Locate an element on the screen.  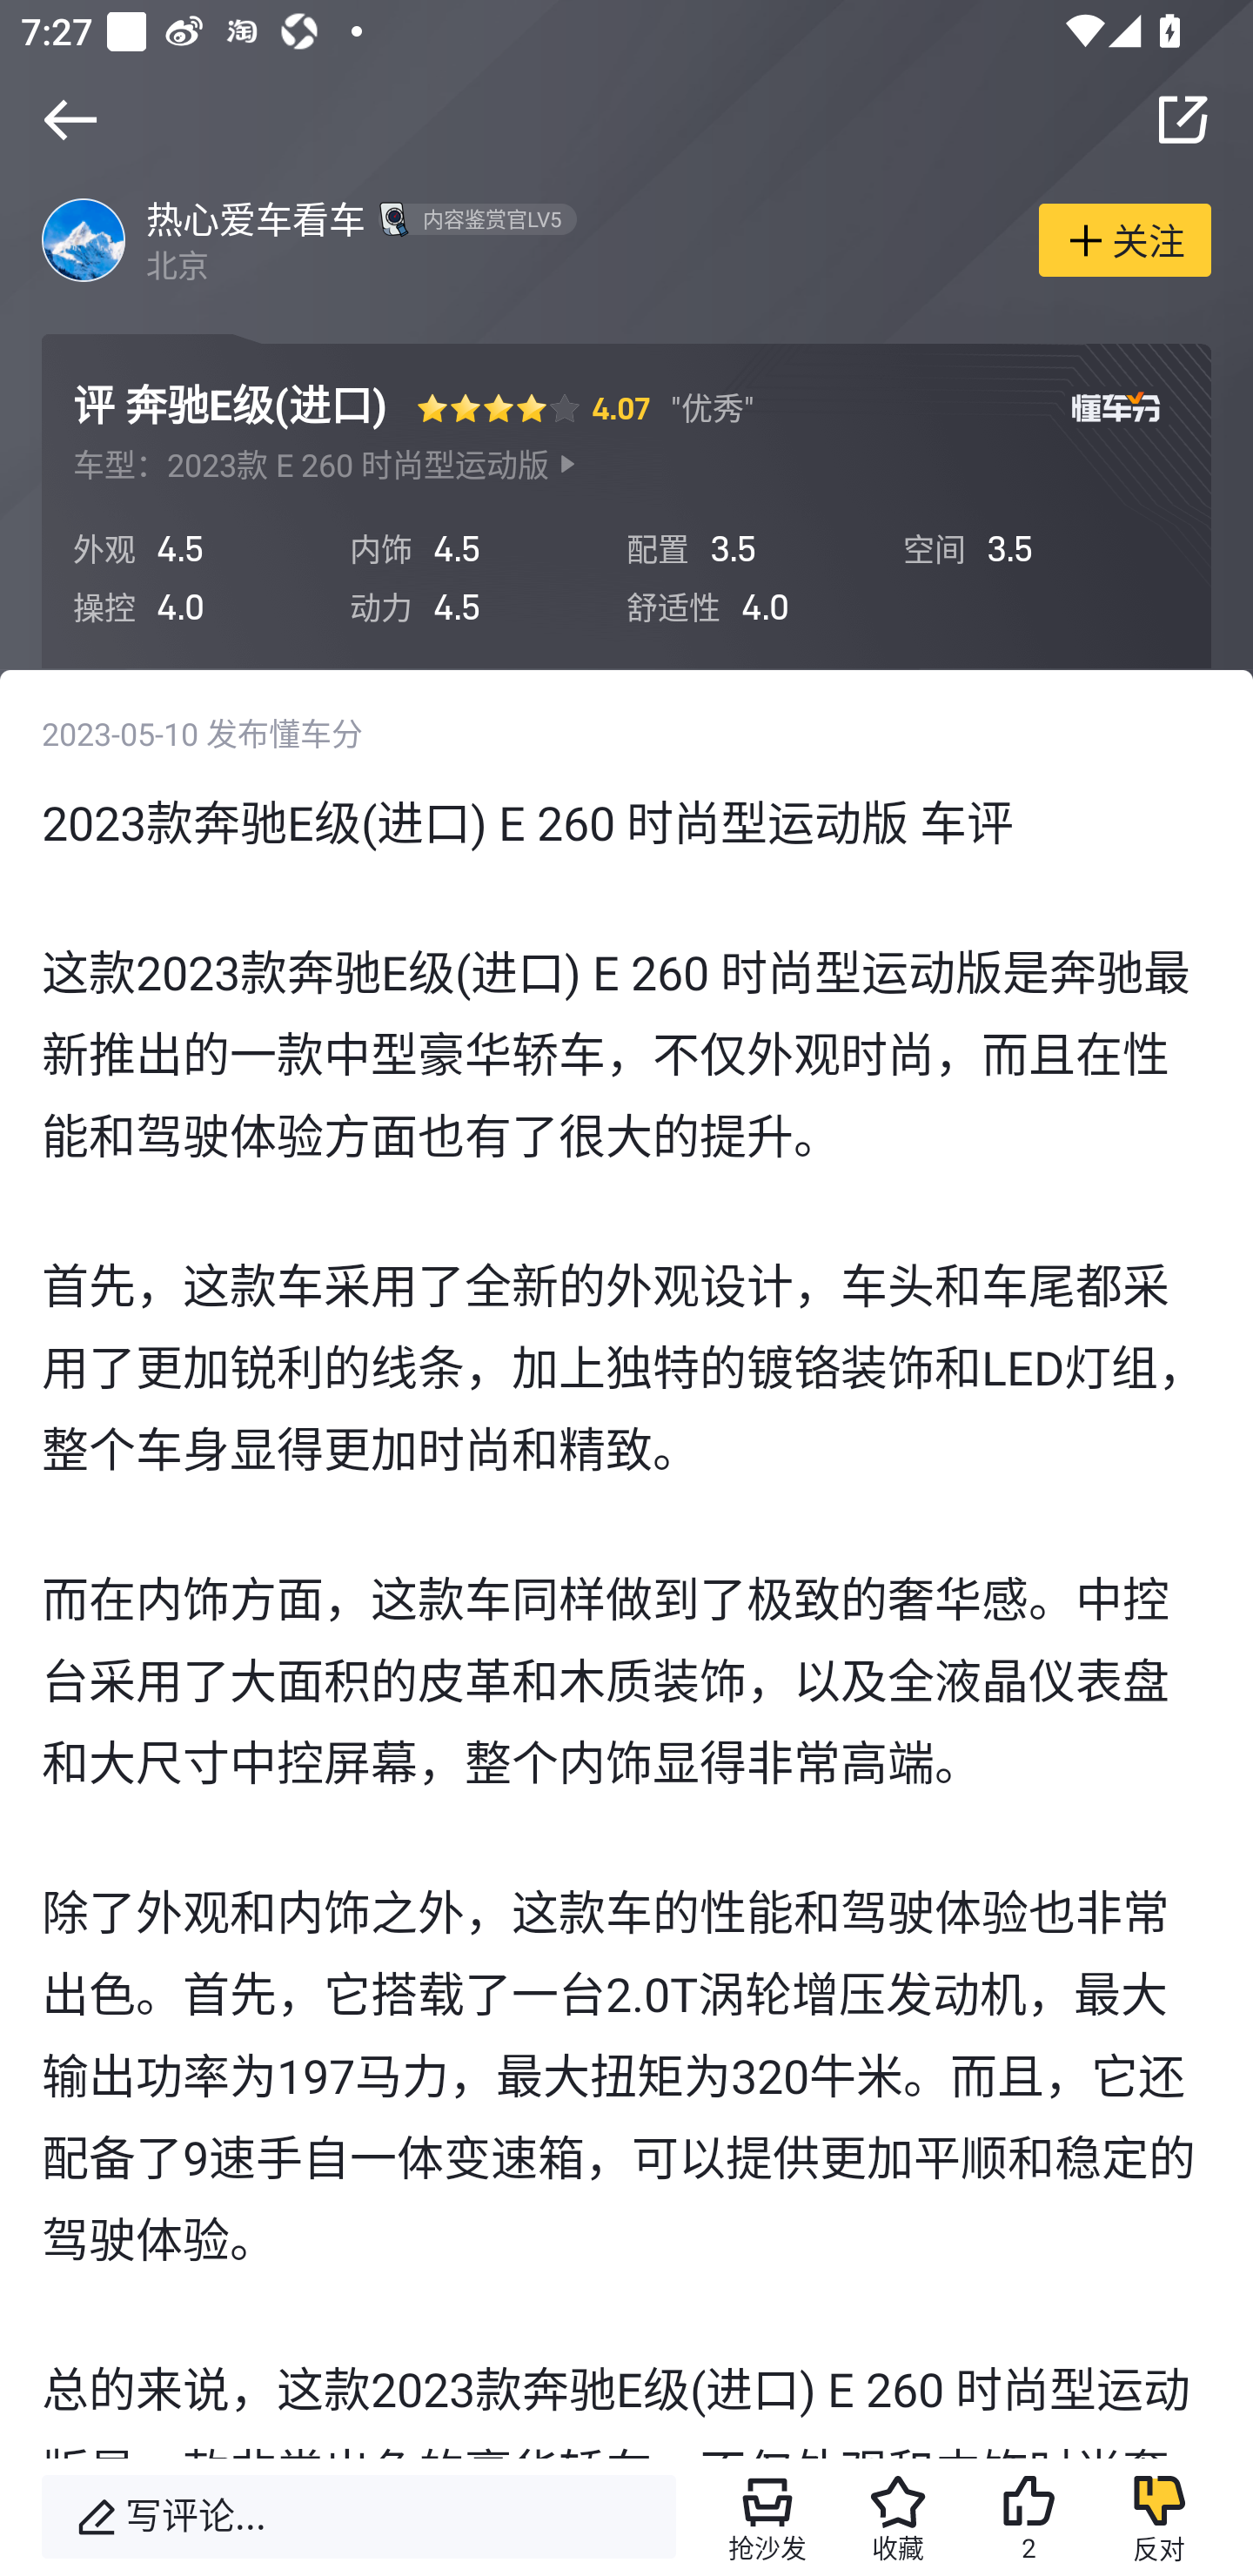
 is located at coordinates (1183, 119).